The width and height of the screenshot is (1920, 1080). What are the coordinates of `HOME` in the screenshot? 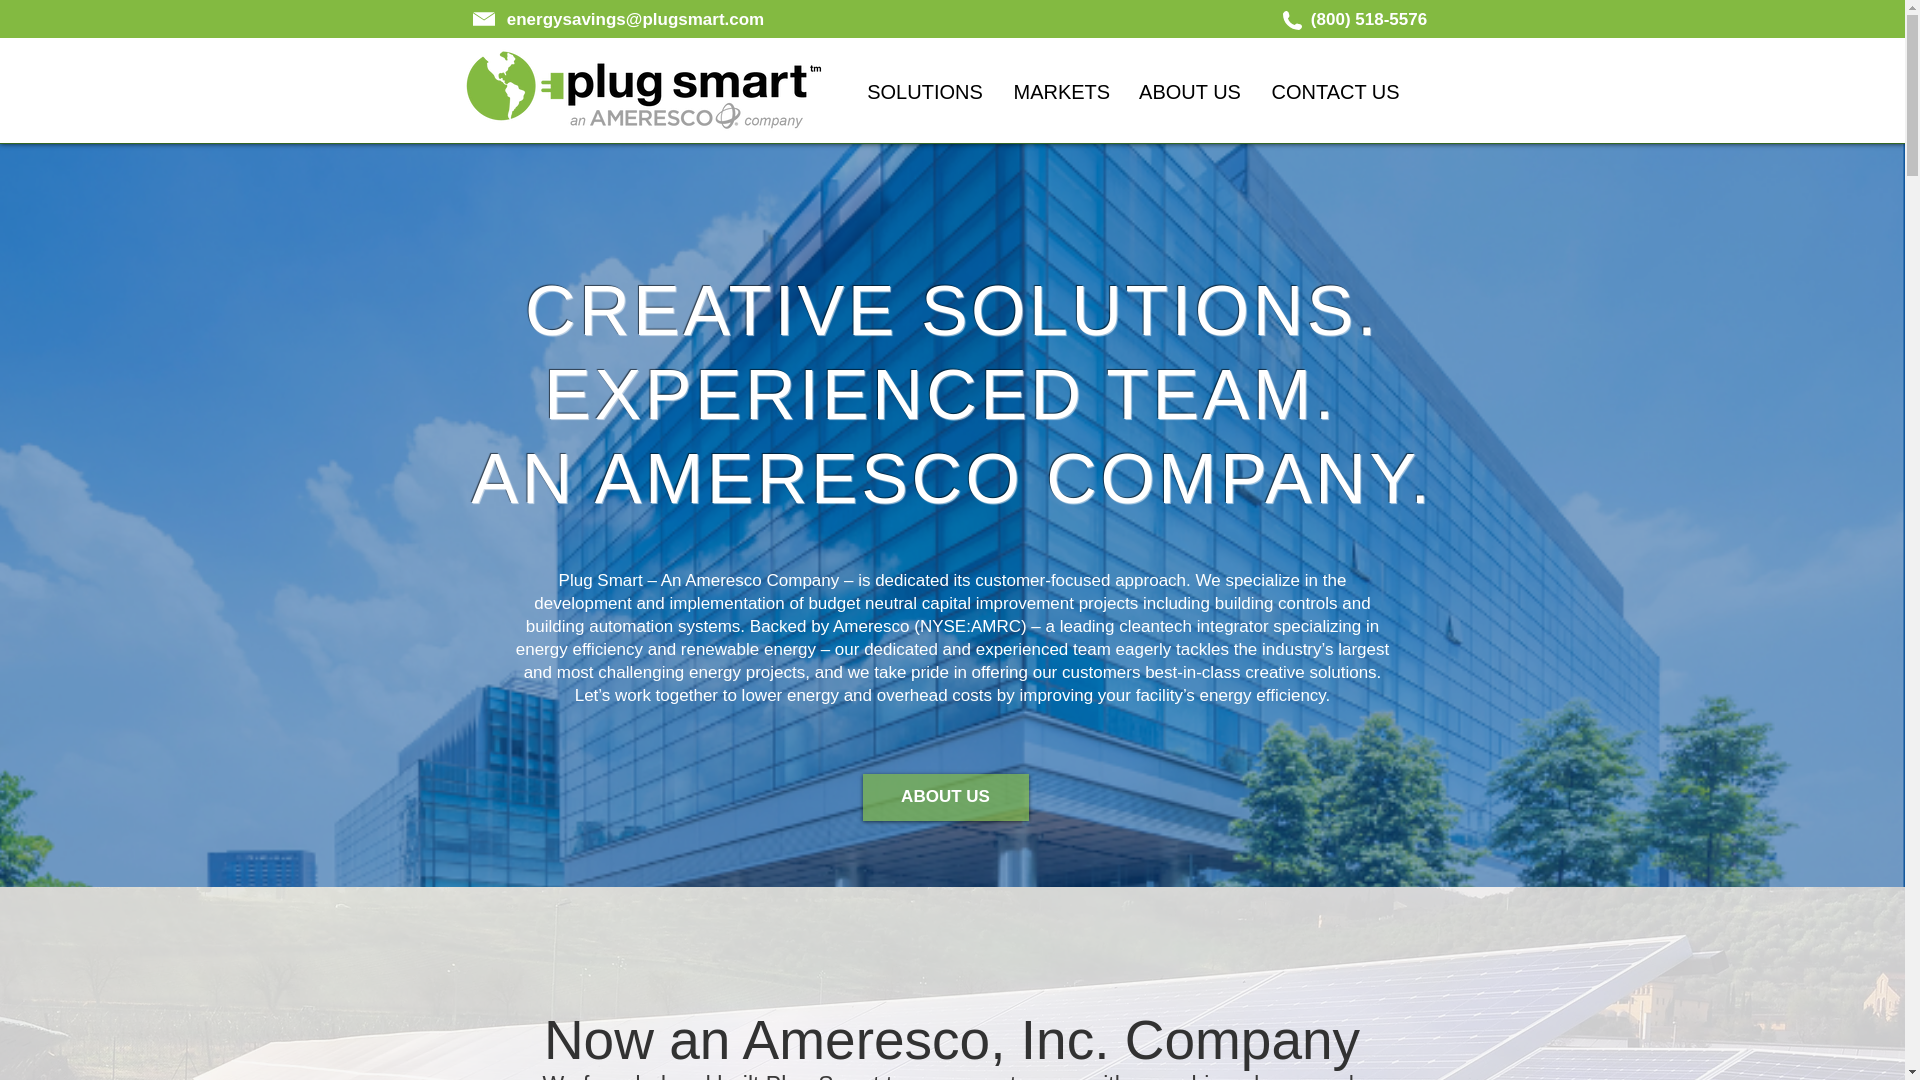 It's located at (805, 89).